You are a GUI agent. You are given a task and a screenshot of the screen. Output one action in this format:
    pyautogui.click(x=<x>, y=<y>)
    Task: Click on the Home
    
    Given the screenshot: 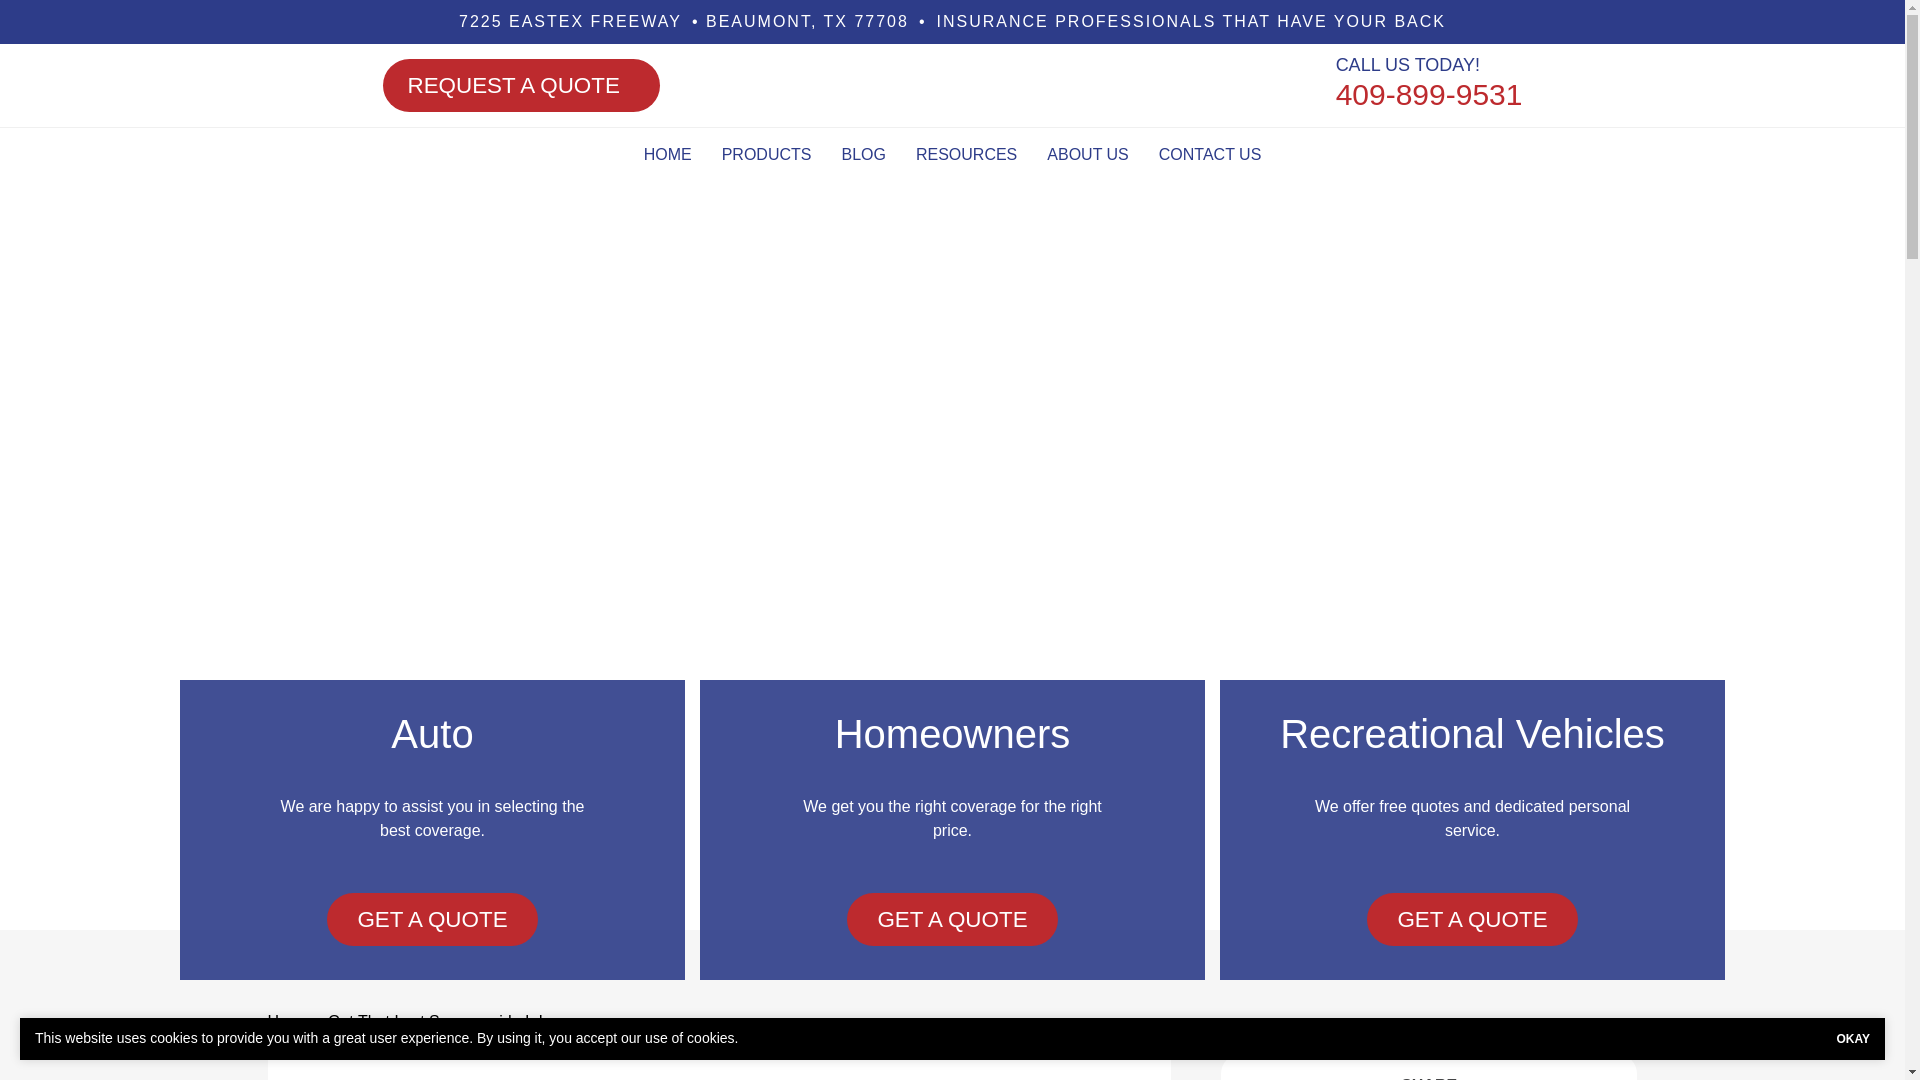 What is the action you would take?
    pyautogui.click(x=290, y=1022)
    